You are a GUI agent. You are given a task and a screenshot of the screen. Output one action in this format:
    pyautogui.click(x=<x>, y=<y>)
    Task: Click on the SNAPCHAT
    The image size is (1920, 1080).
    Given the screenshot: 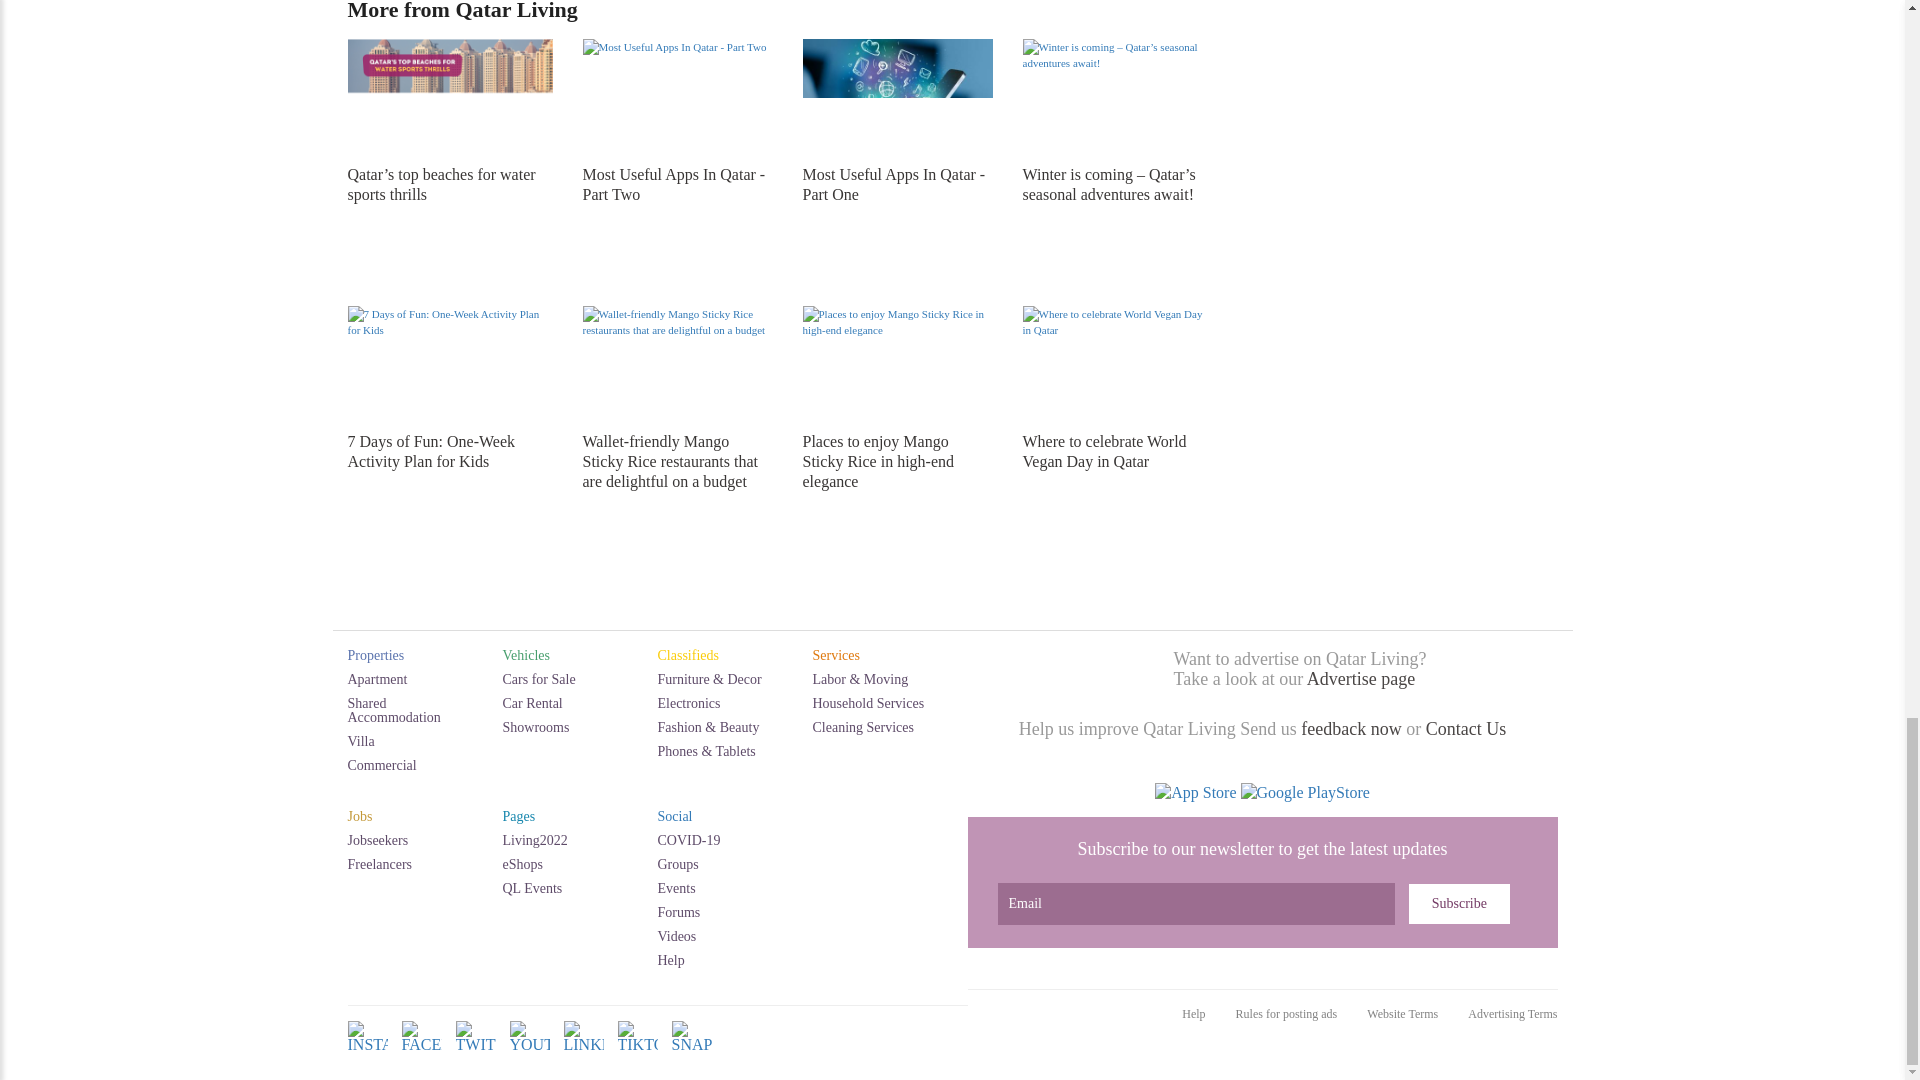 What is the action you would take?
    pyautogui.click(x=692, y=1052)
    